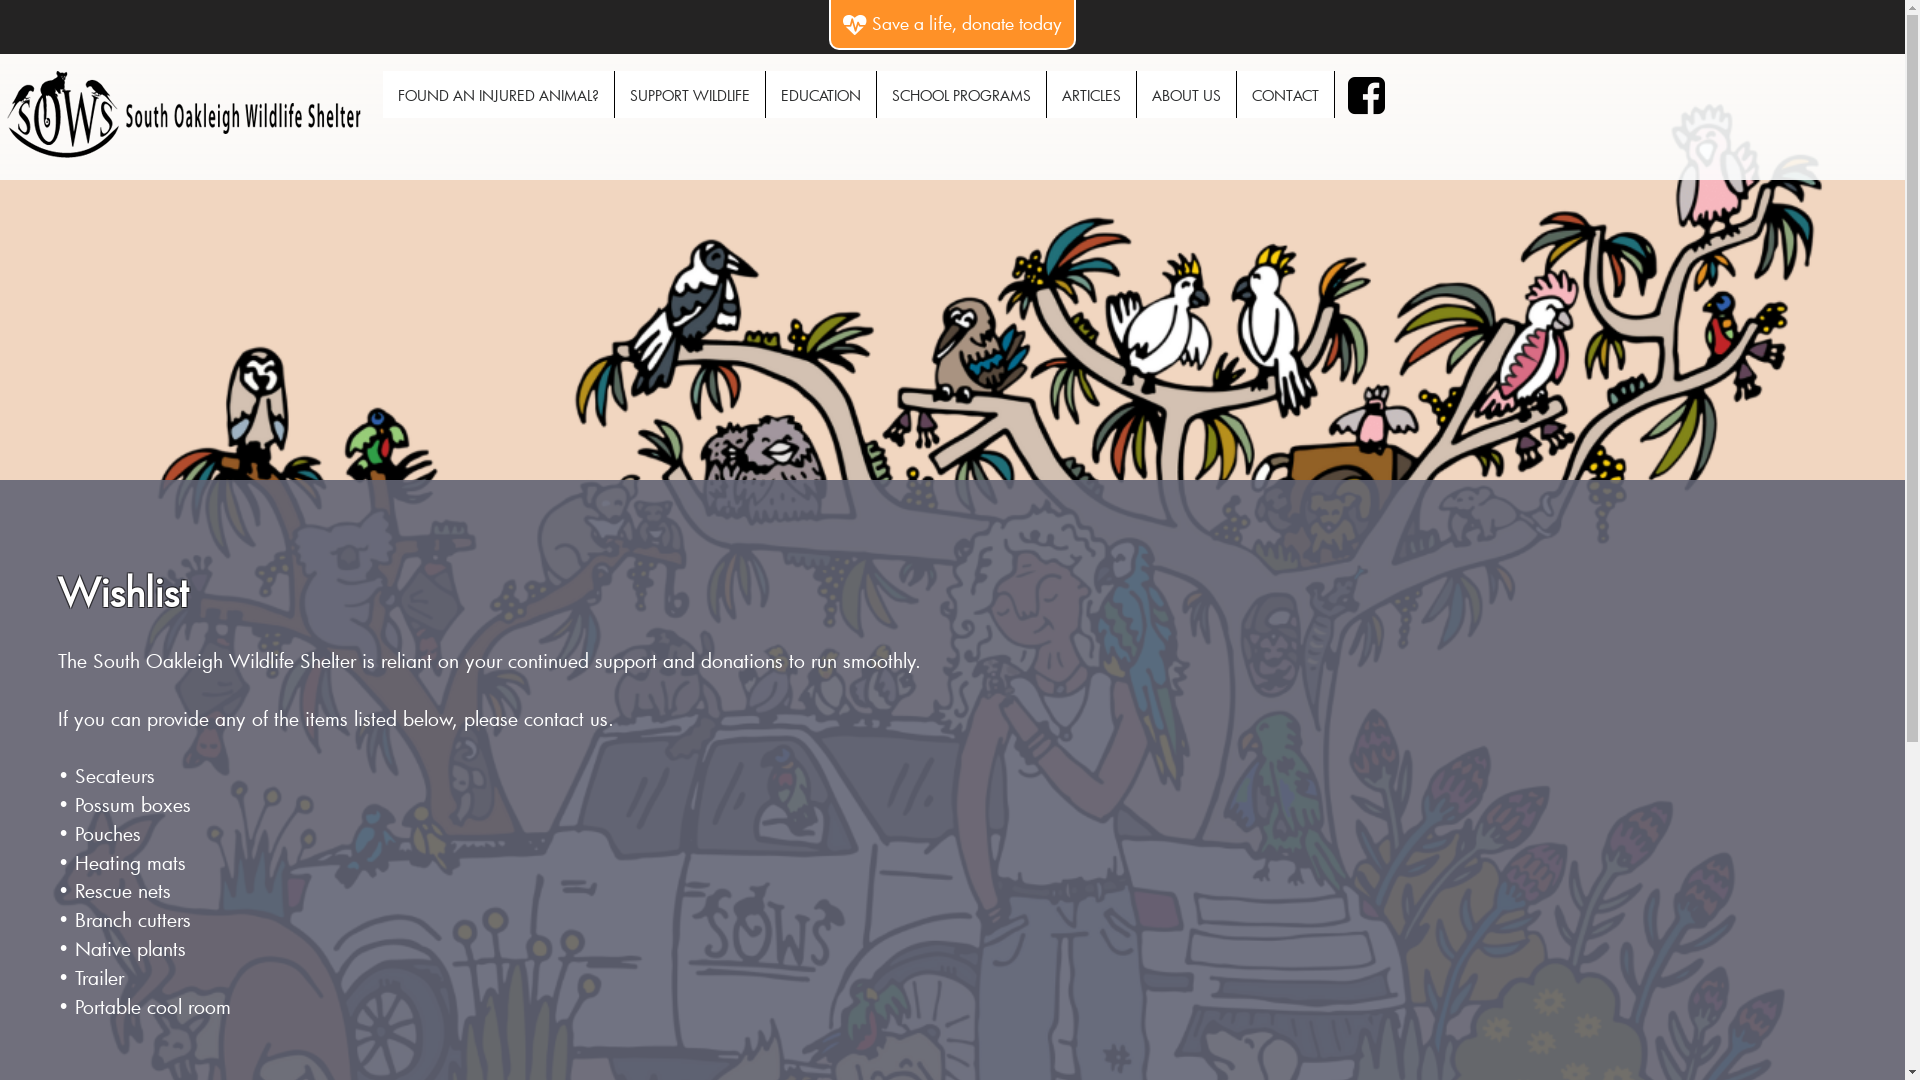  Describe the element at coordinates (498, 94) in the screenshot. I see `FOUND AN INJURED ANIMAL?` at that location.